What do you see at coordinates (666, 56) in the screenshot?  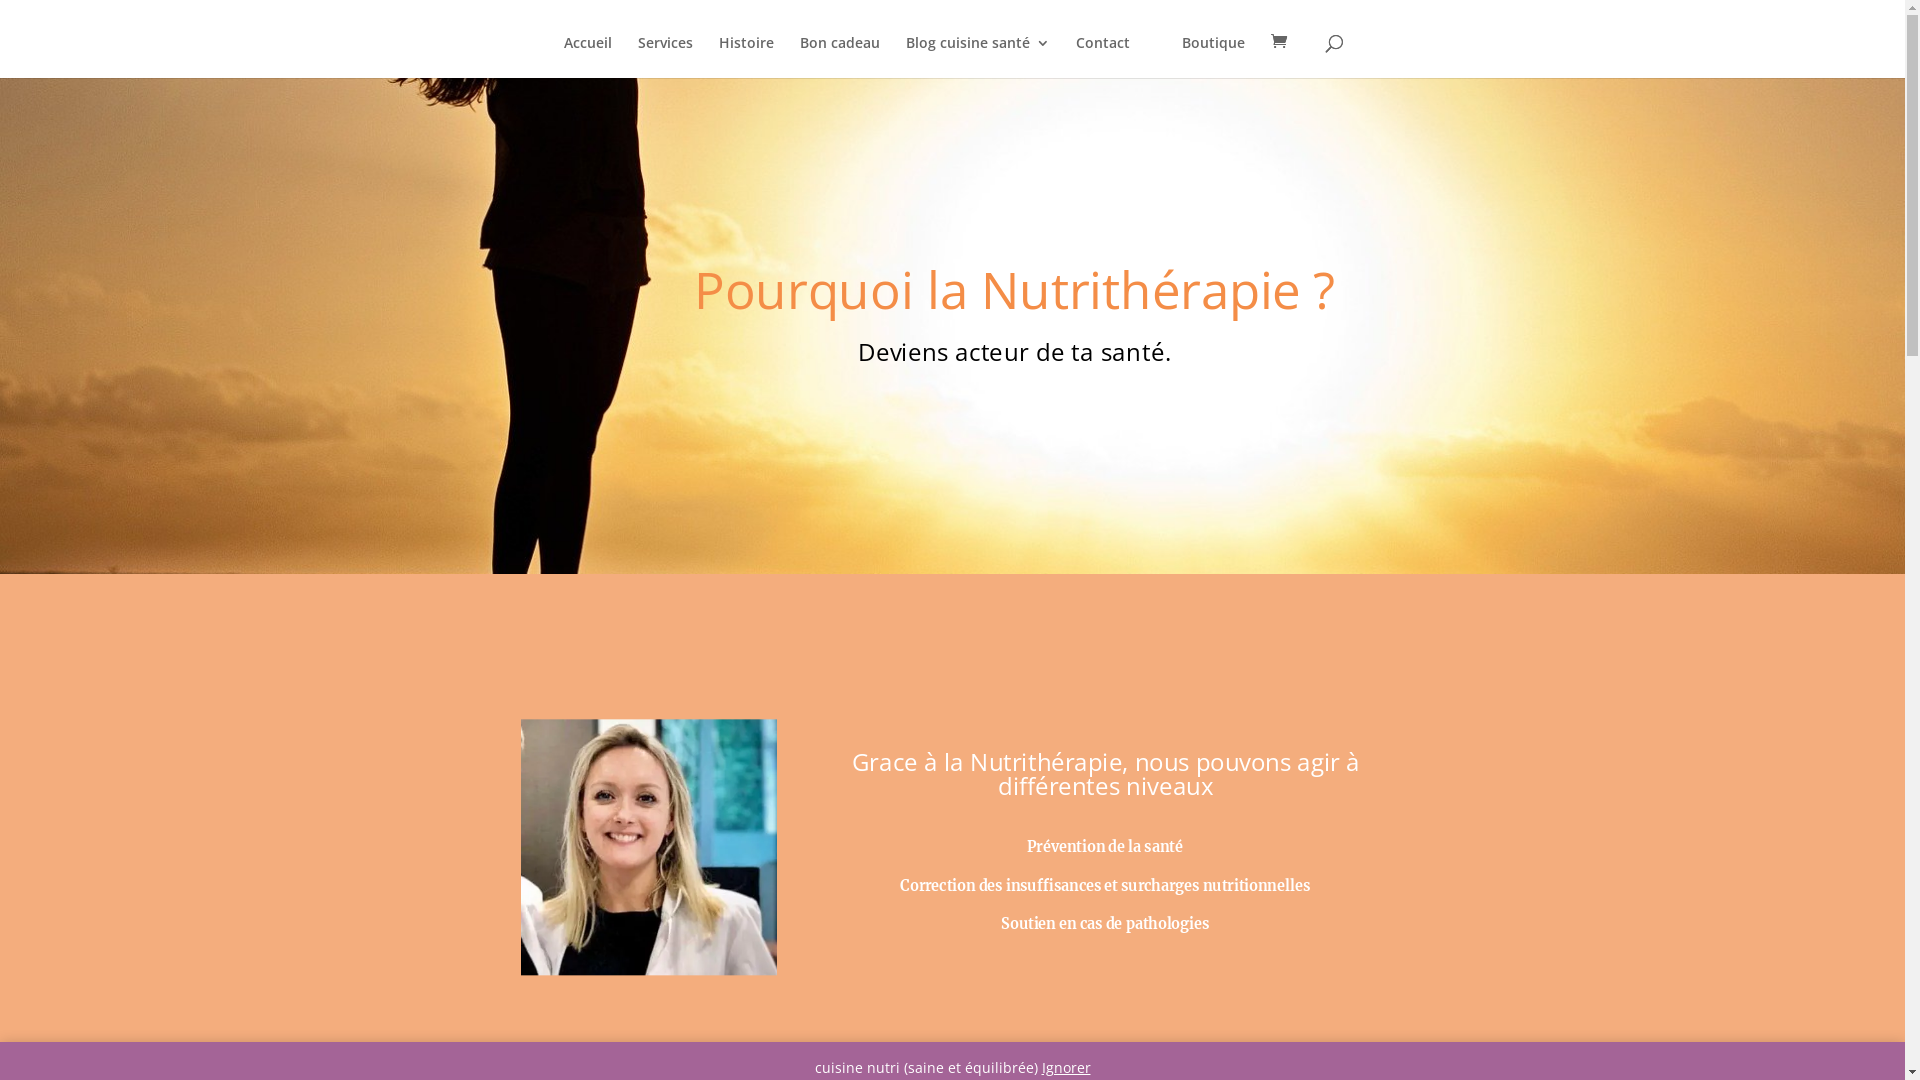 I see `Services` at bounding box center [666, 56].